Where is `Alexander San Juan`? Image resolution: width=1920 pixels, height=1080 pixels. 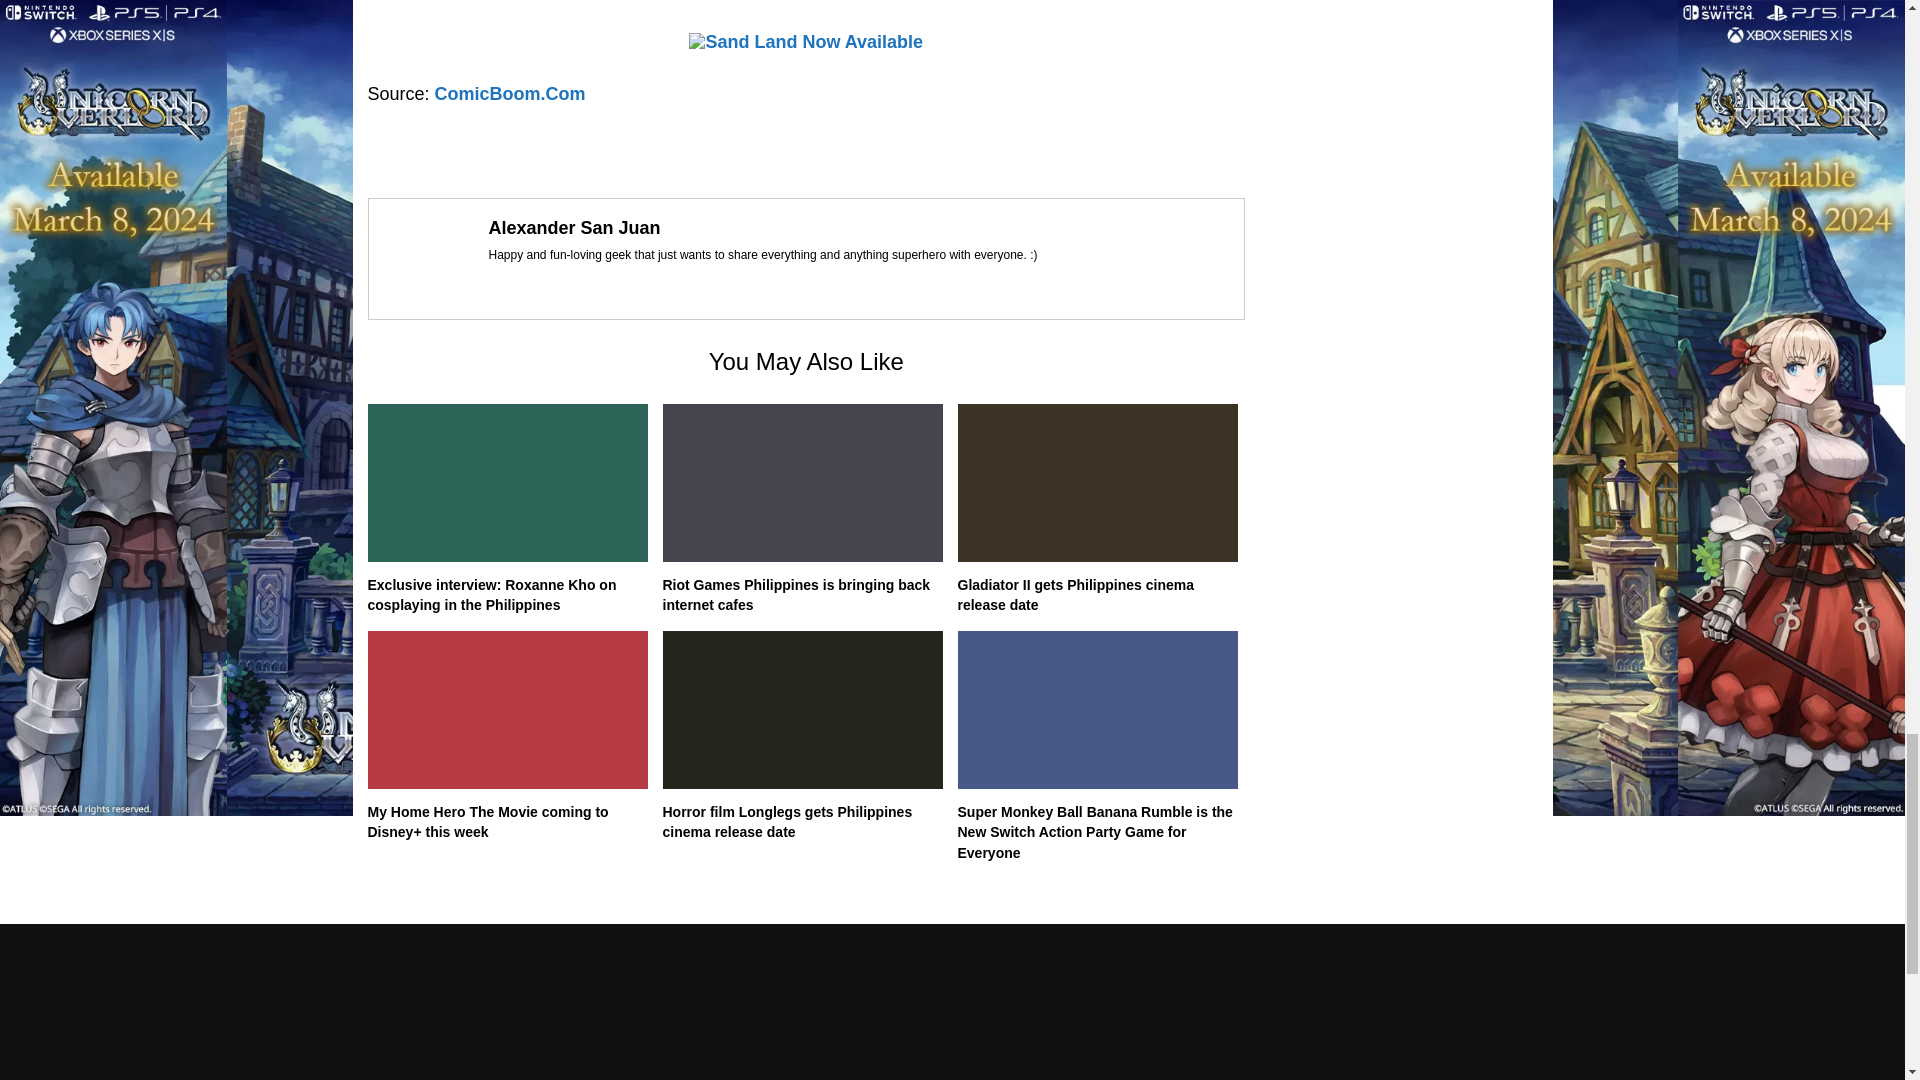 Alexander San Juan is located at coordinates (574, 228).